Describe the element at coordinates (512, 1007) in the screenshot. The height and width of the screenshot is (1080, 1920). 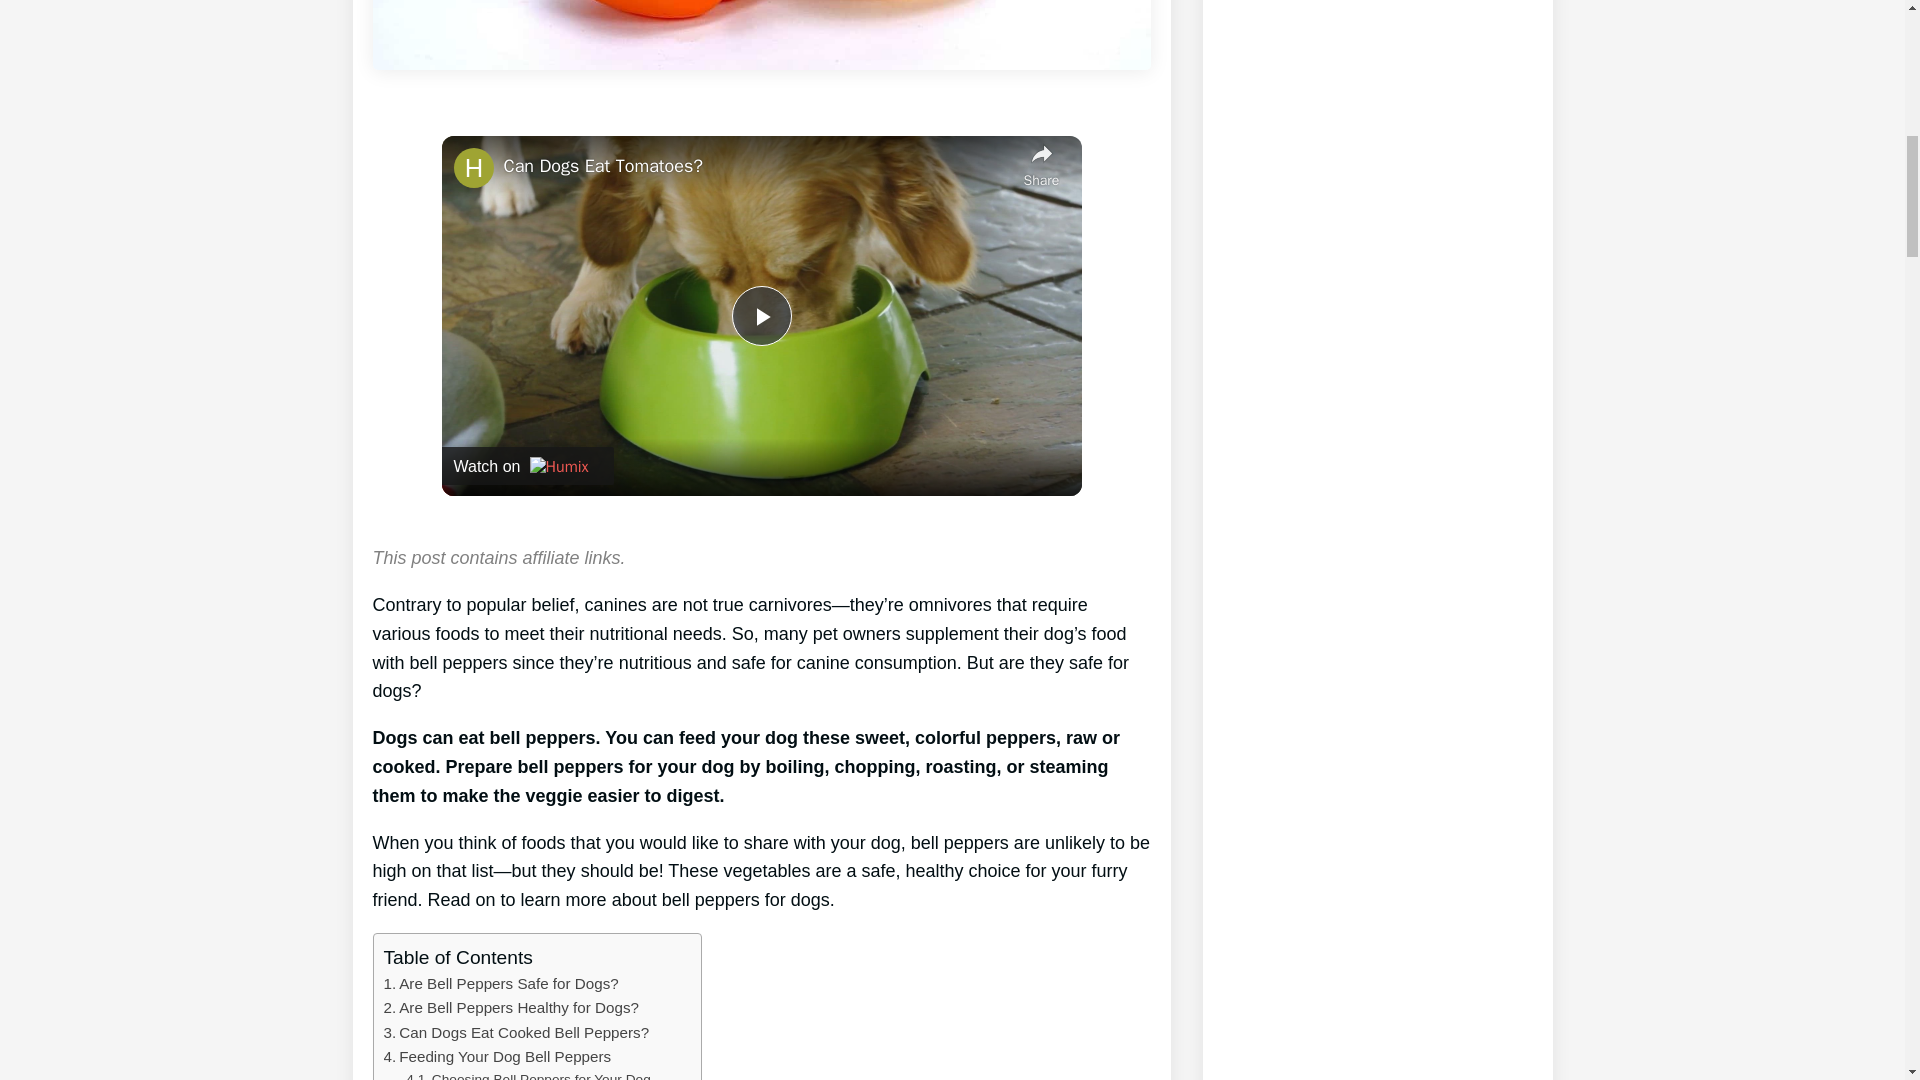
I see `Are Bell Peppers Healthy for Dogs?` at that location.